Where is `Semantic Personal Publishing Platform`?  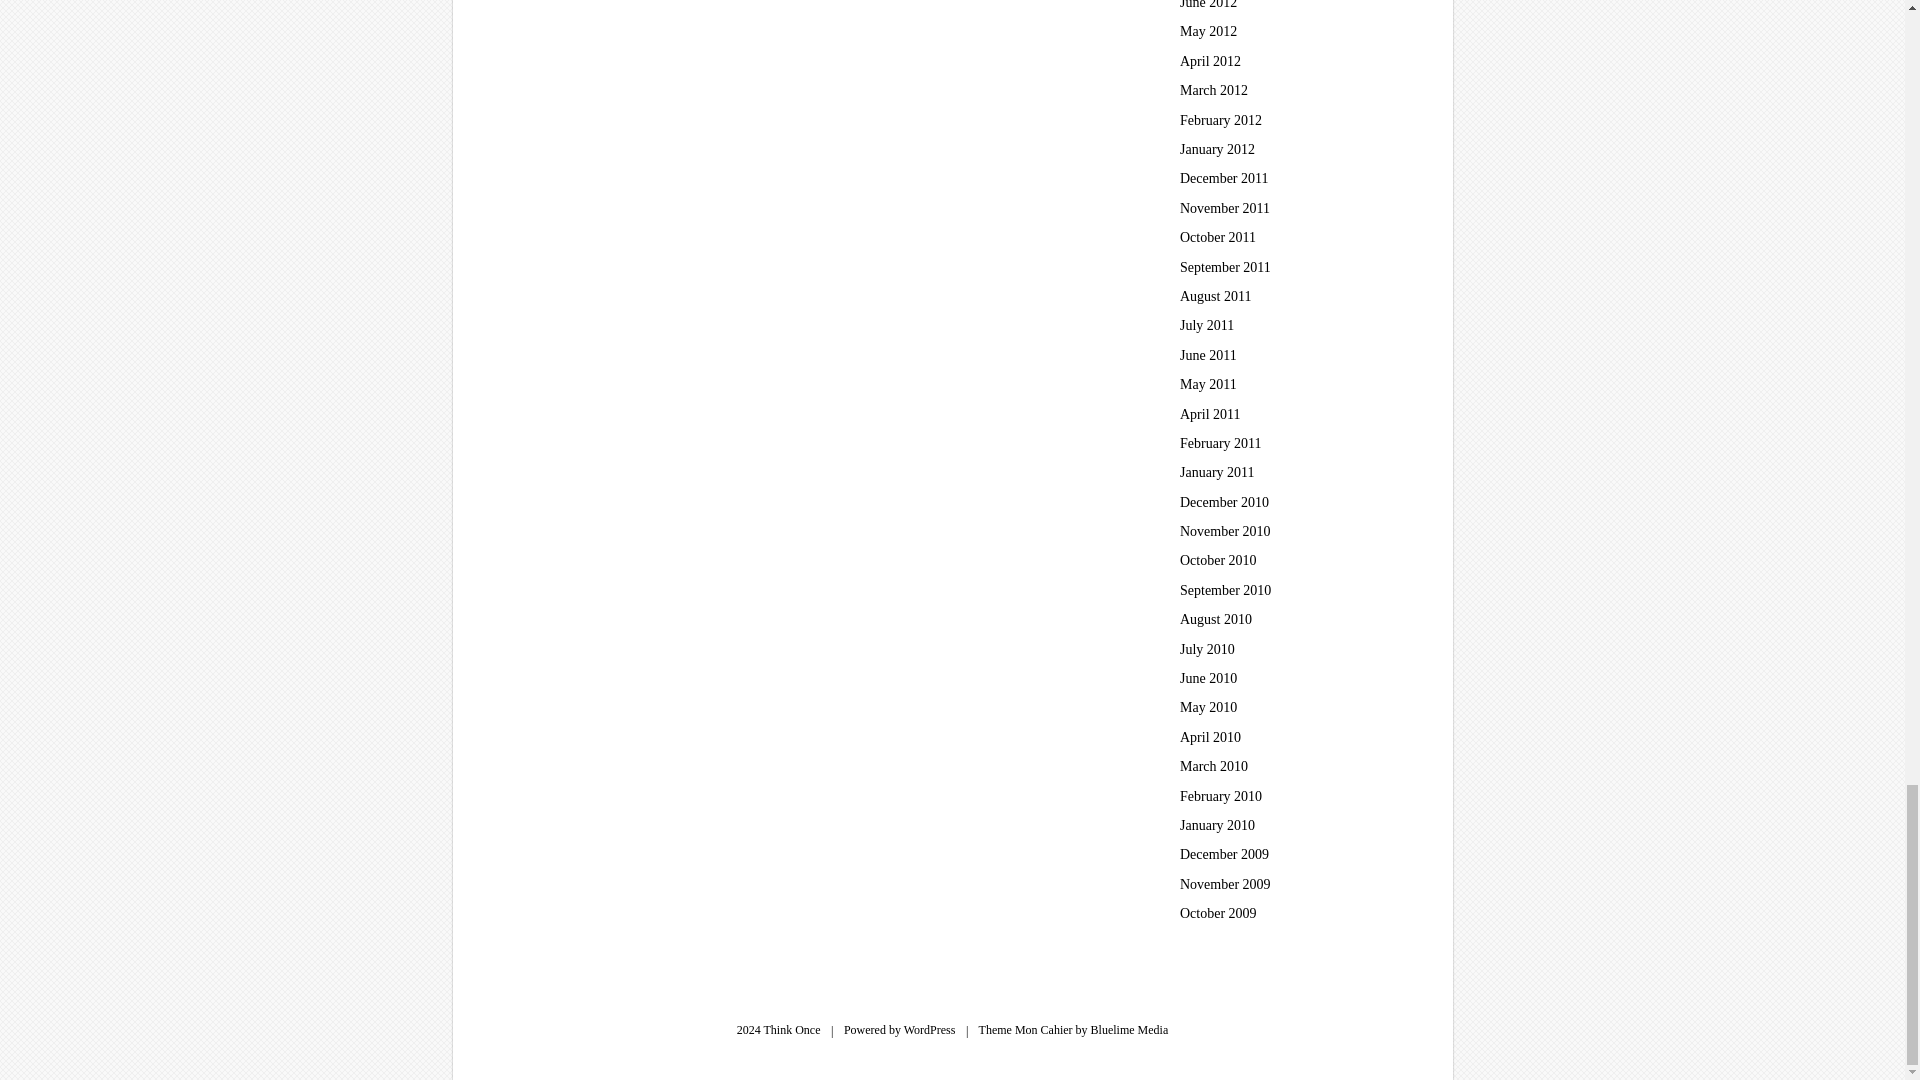 Semantic Personal Publishing Platform is located at coordinates (930, 1029).